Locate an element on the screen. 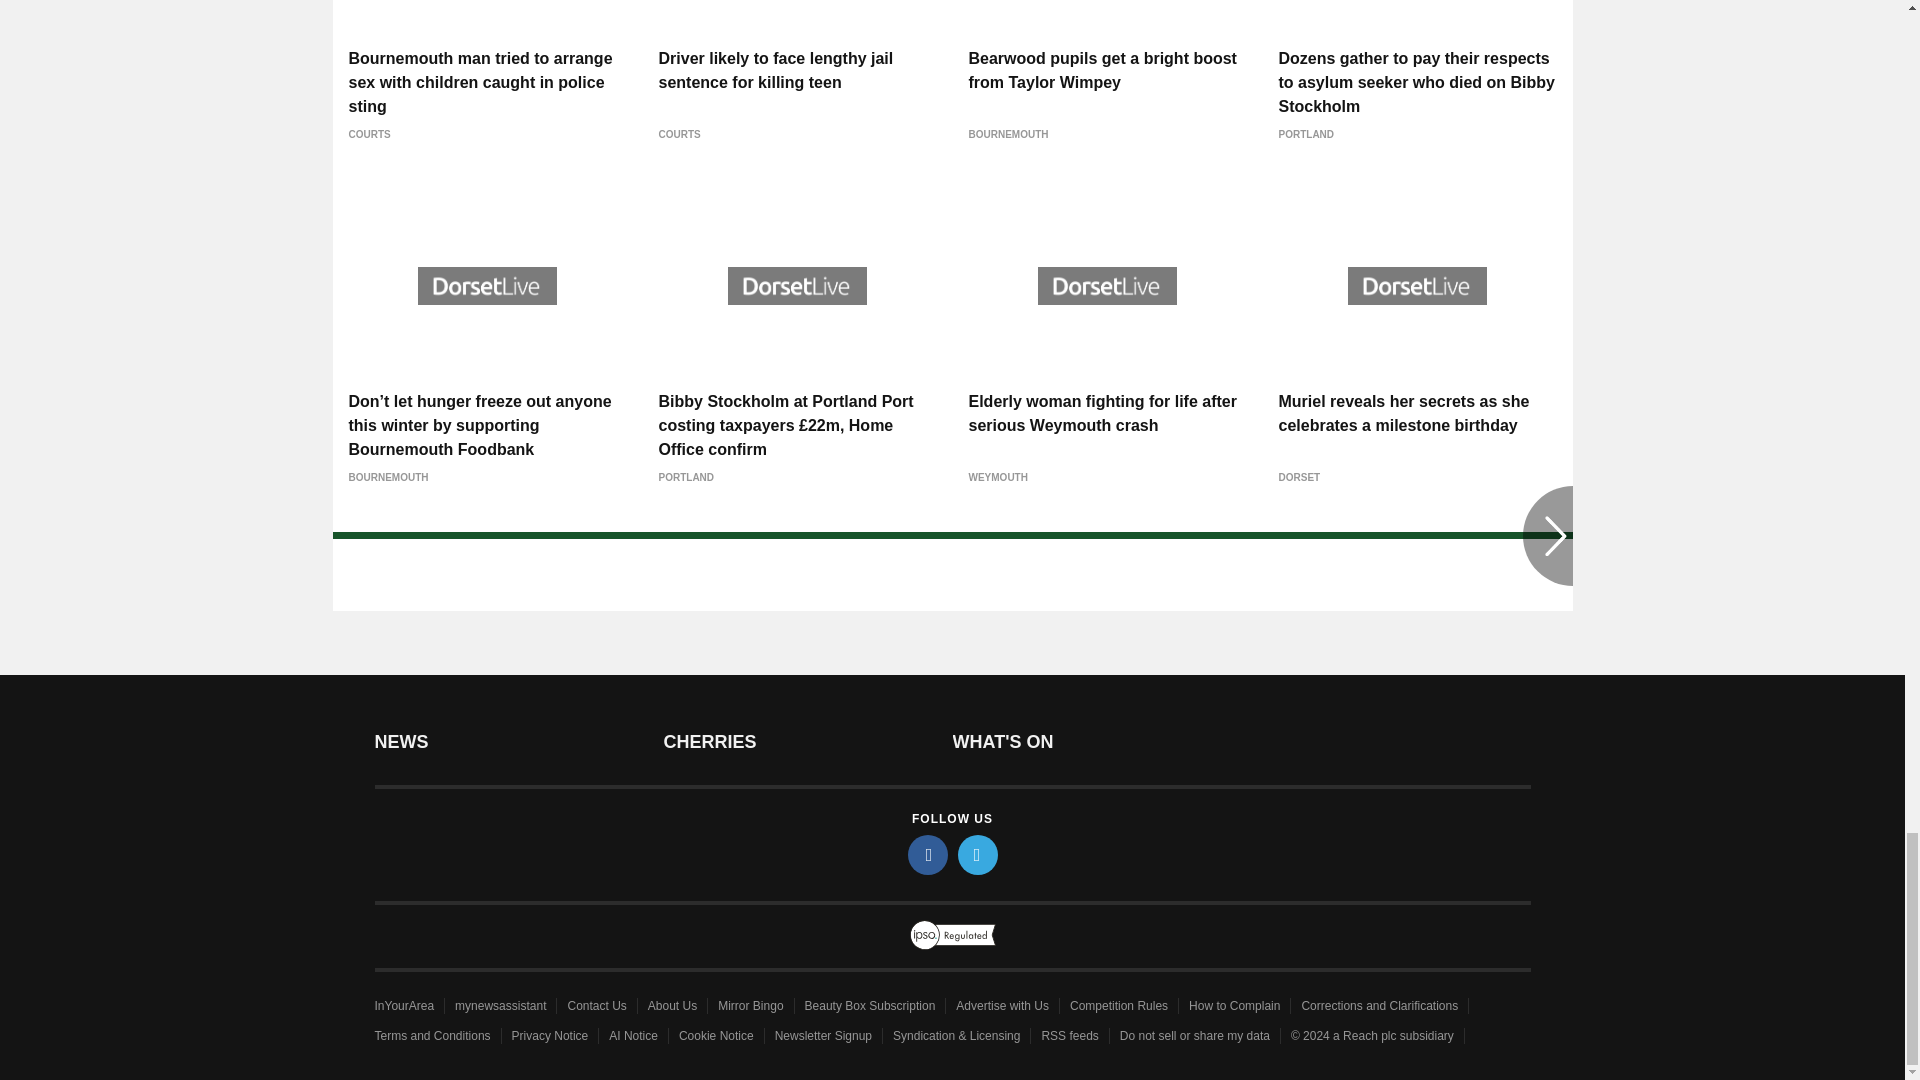 This screenshot has width=1920, height=1080. twitter is located at coordinates (978, 854).